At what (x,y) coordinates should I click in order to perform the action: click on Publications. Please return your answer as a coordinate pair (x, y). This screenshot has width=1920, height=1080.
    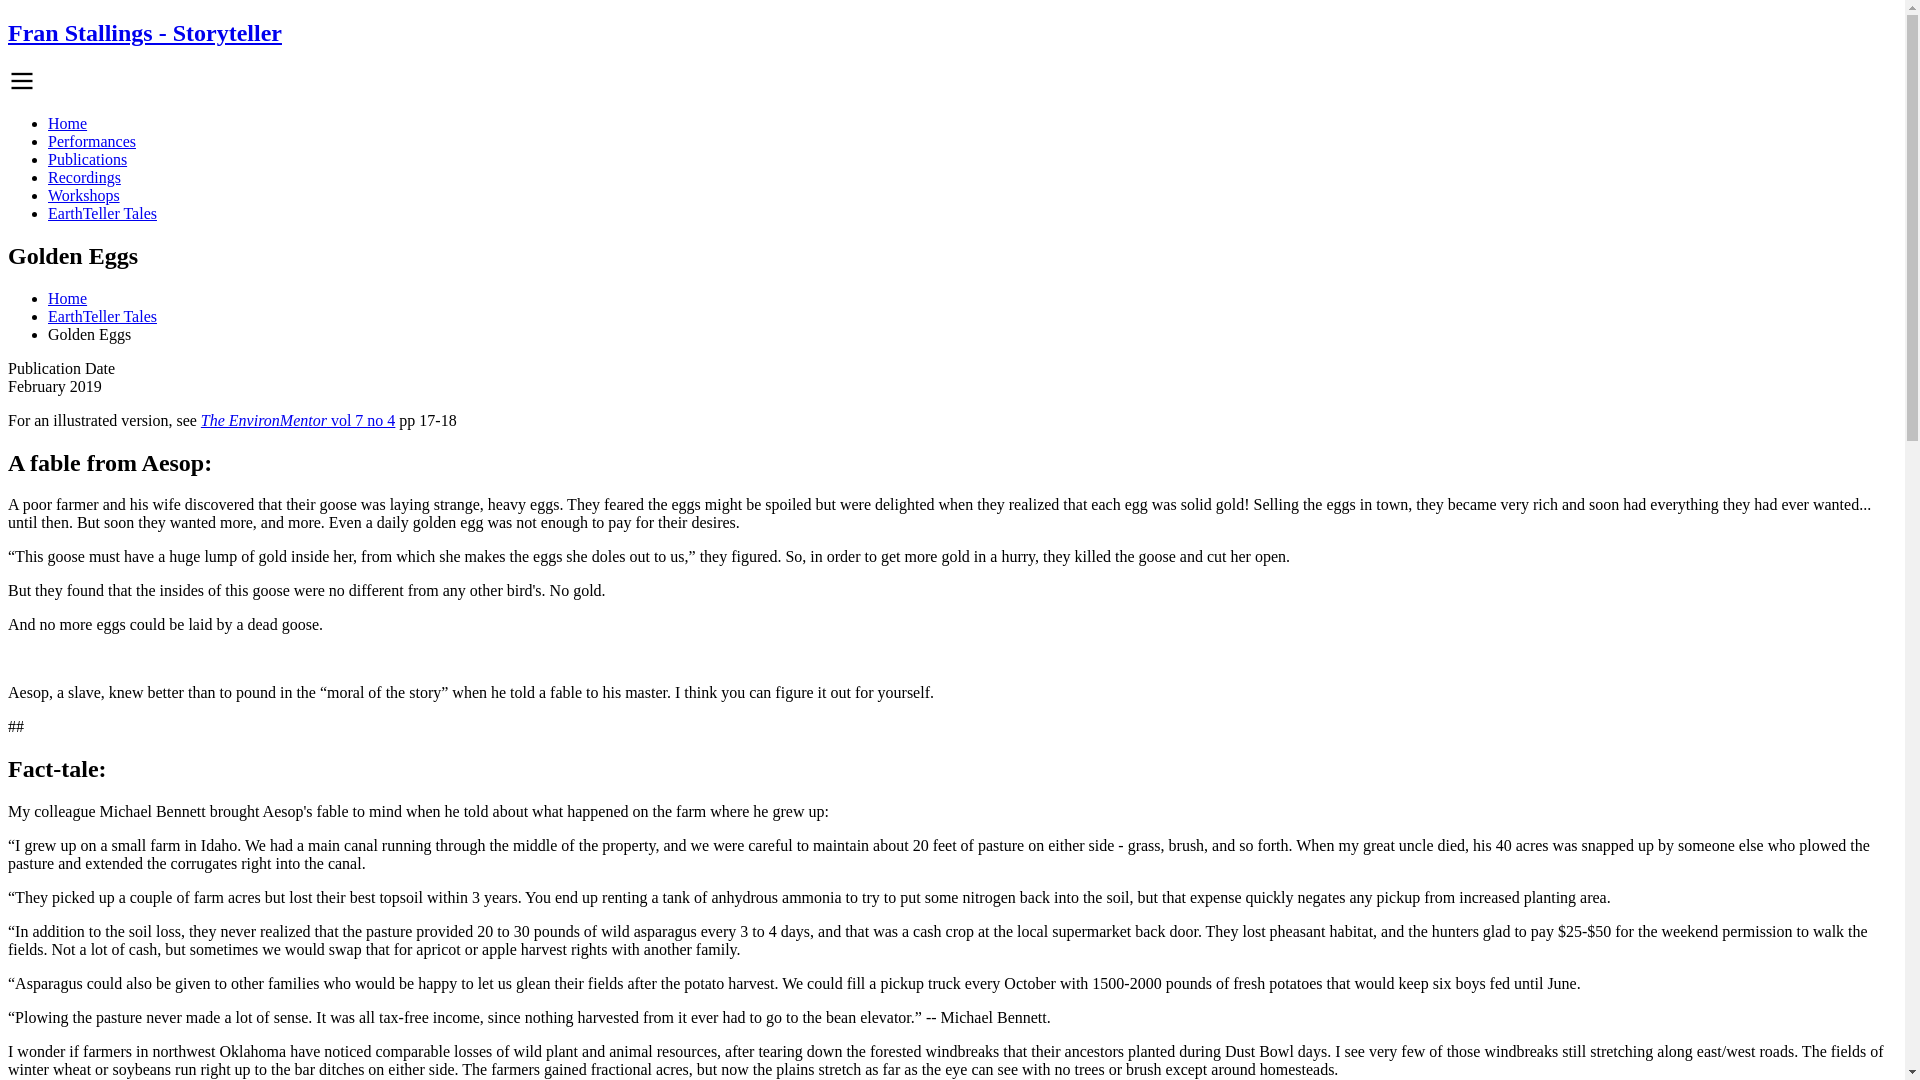
    Looking at the image, I should click on (87, 160).